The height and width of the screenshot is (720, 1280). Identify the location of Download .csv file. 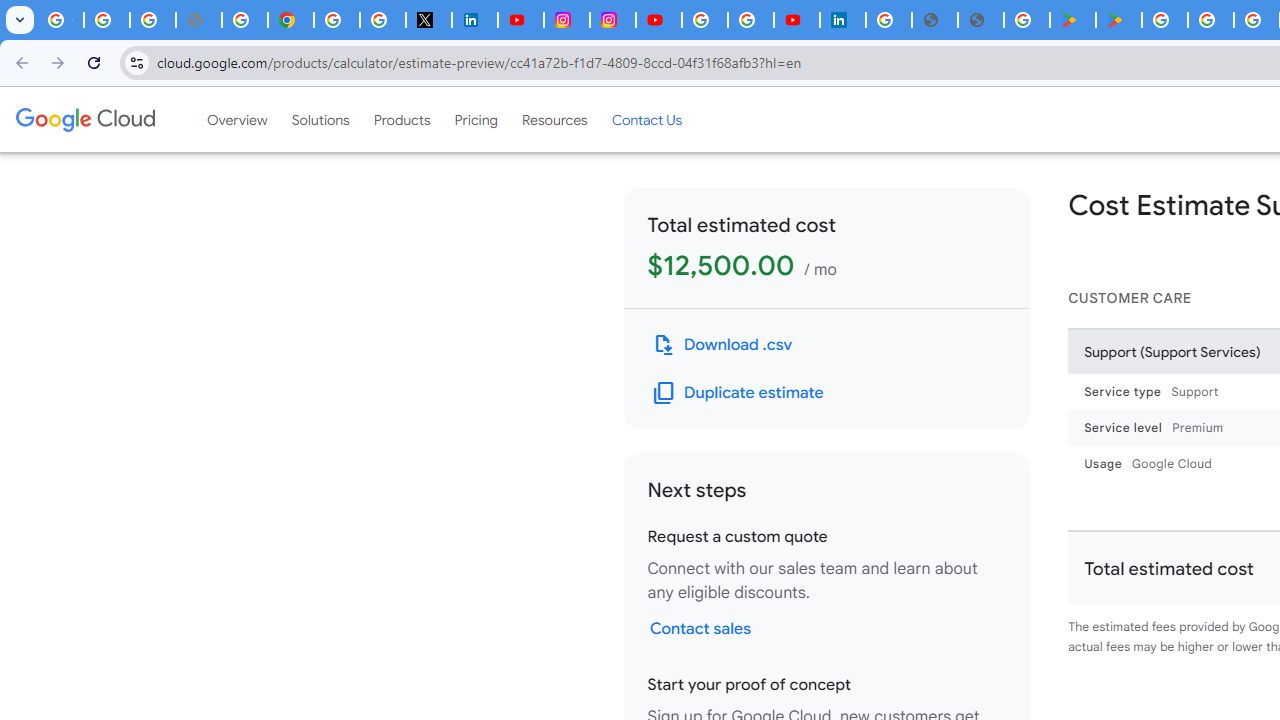
(722, 344).